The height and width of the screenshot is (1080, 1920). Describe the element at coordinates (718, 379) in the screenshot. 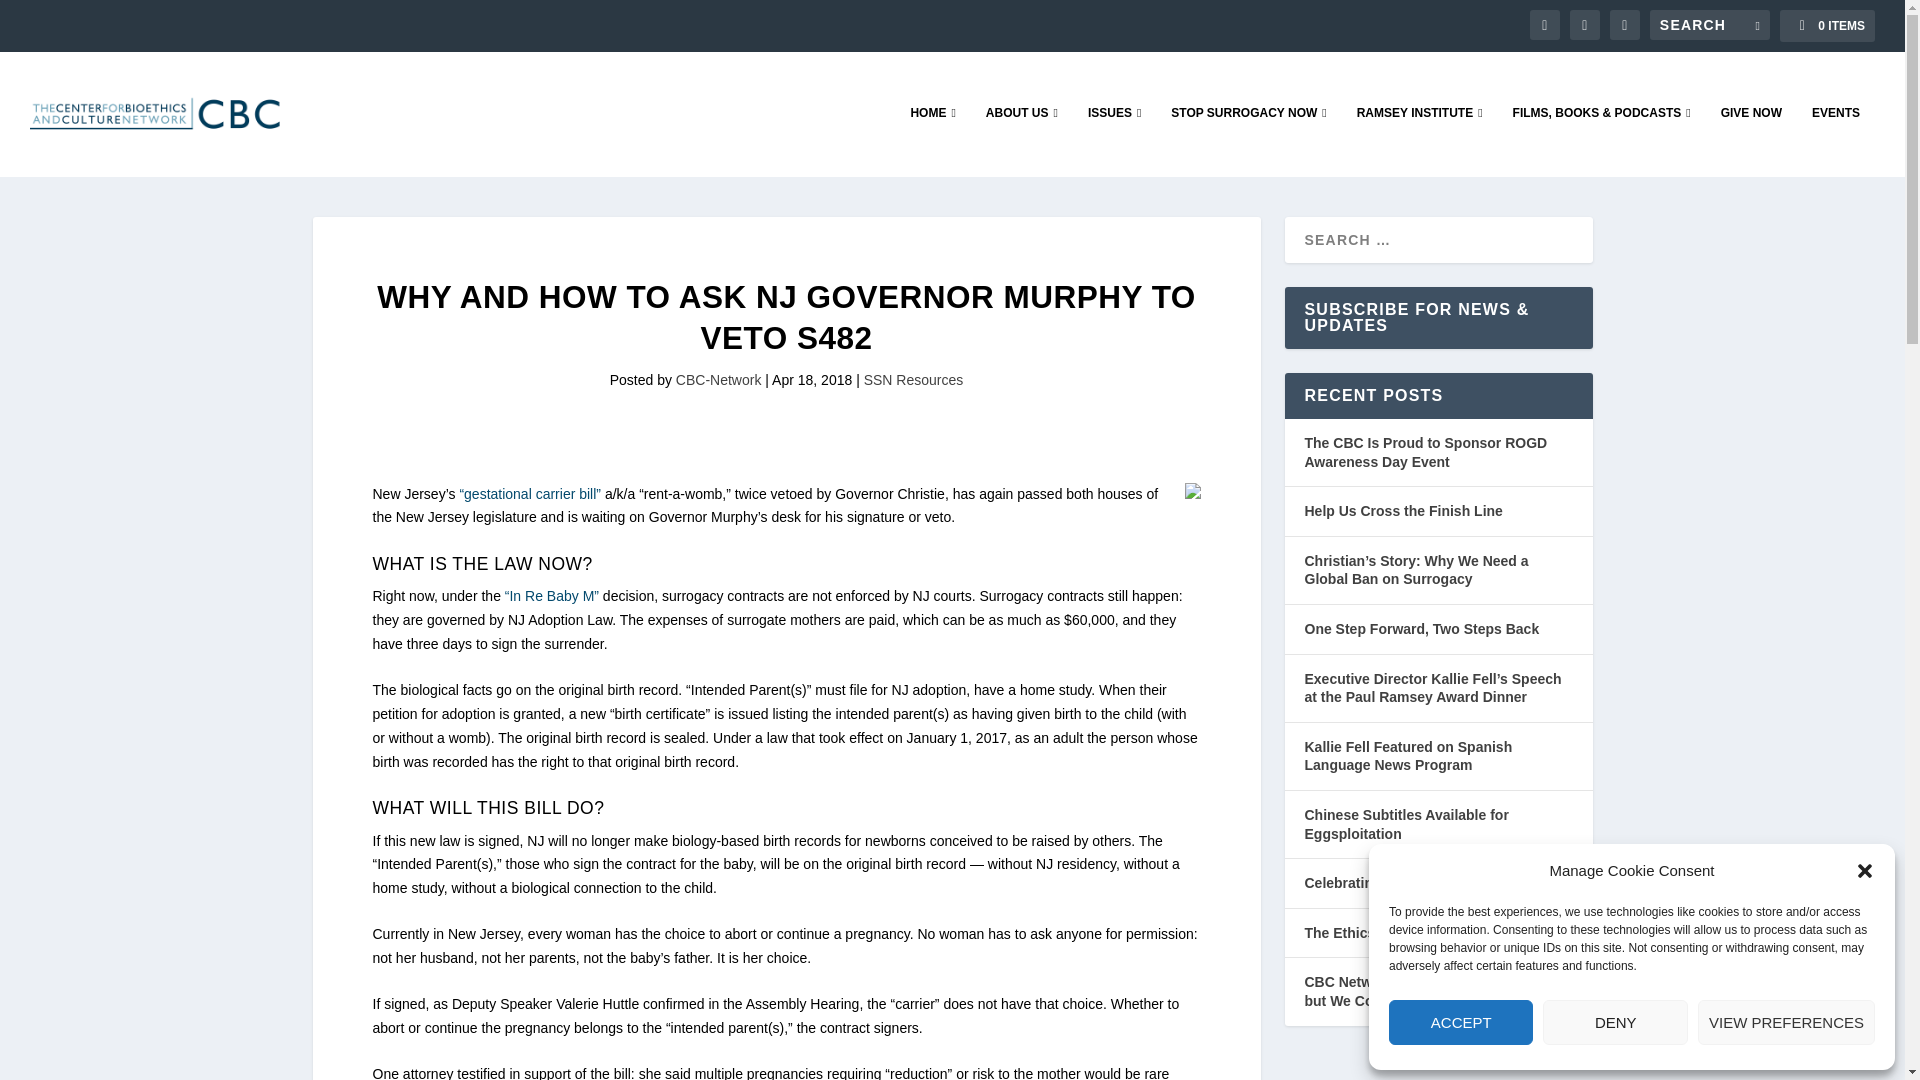

I see `Posts by CBC-Network` at that location.